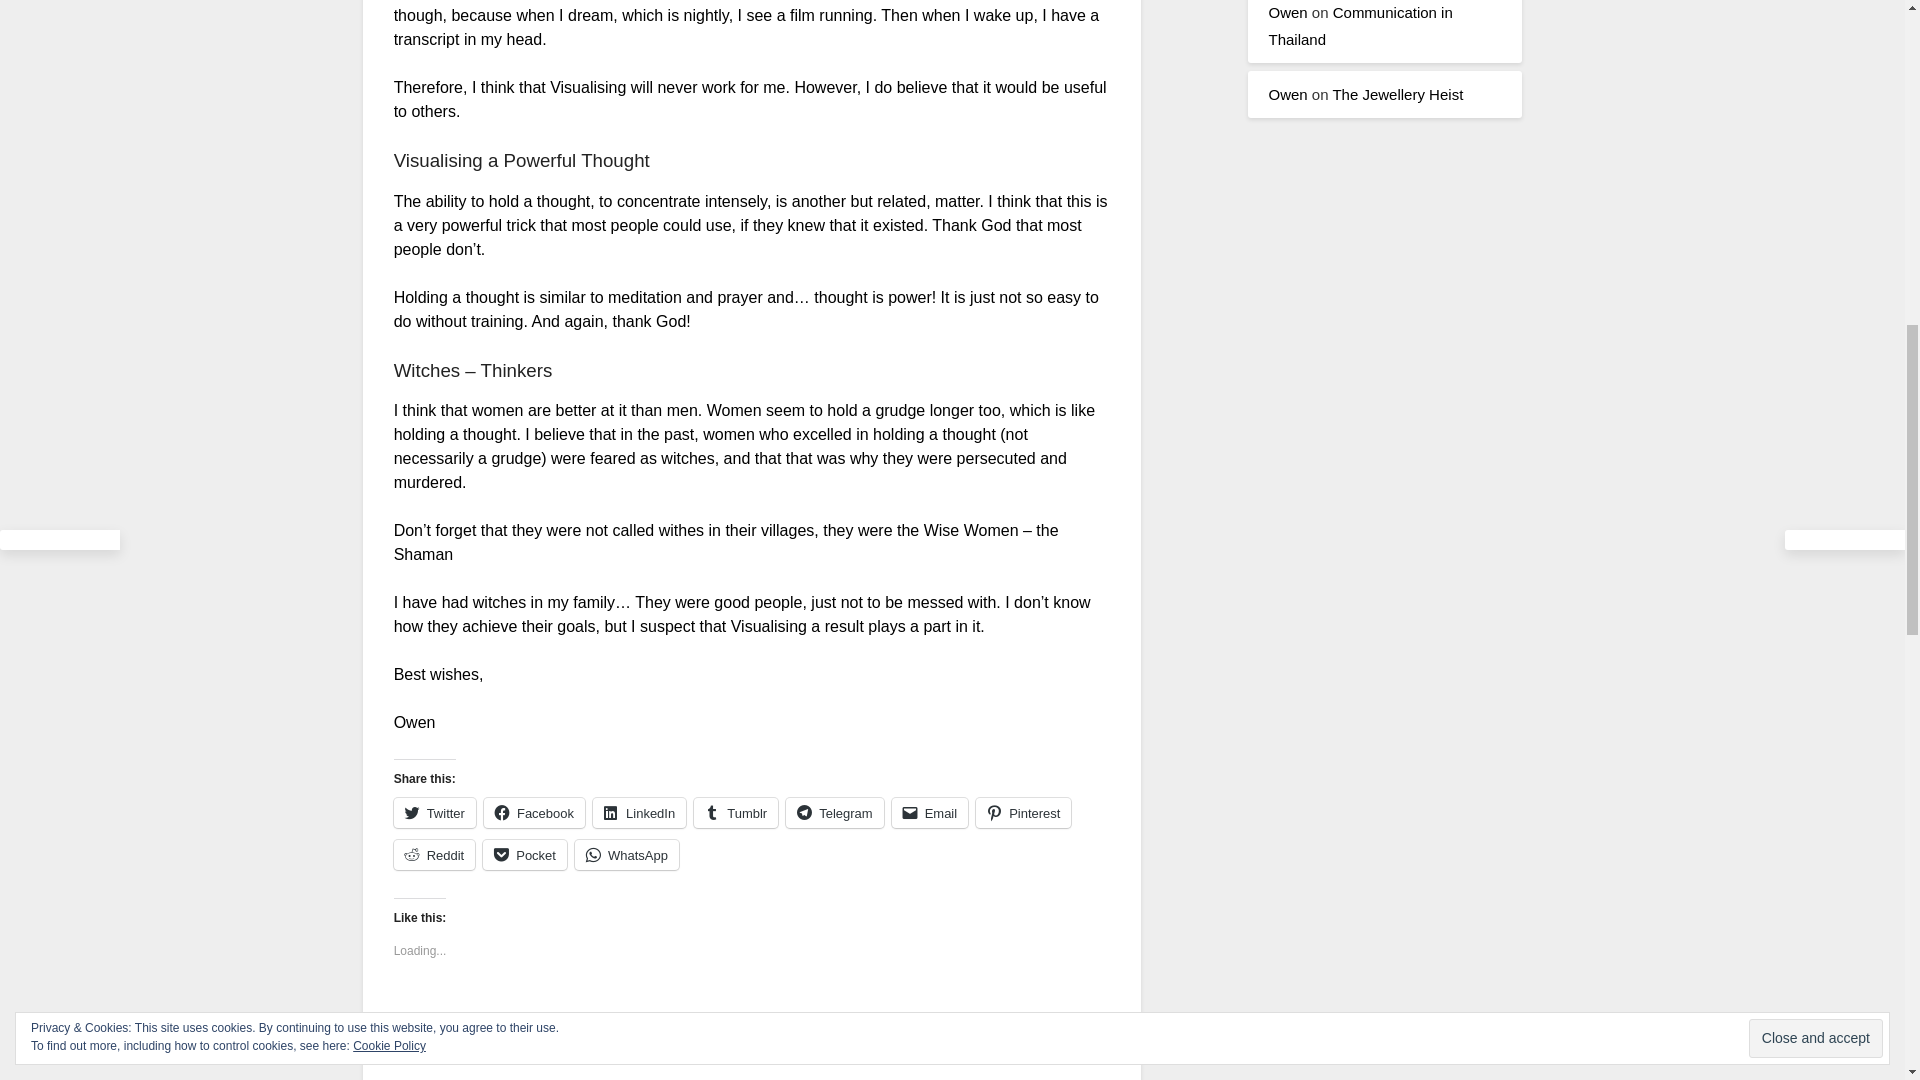 The height and width of the screenshot is (1080, 1920). Describe the element at coordinates (434, 855) in the screenshot. I see `Click to share on Reddit` at that location.